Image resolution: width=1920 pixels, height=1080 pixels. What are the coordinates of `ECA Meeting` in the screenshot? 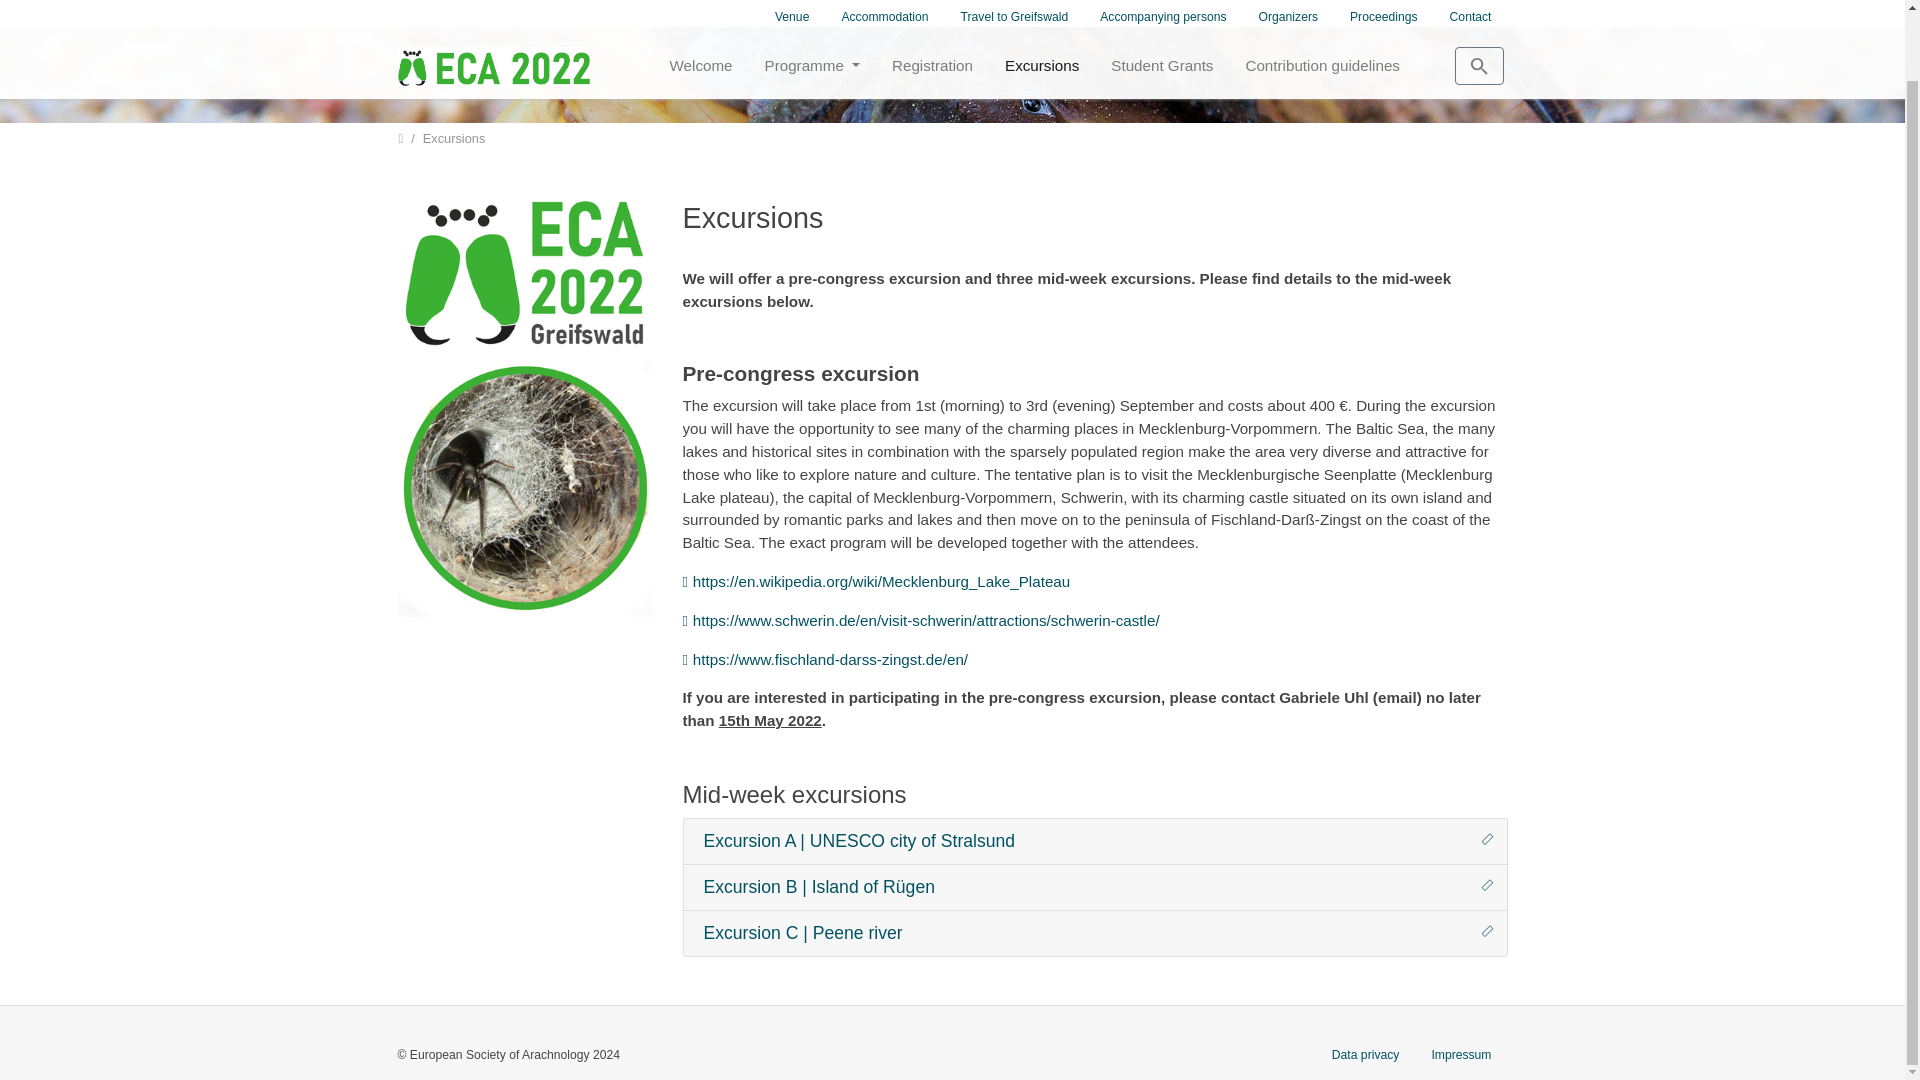 It's located at (493, 6).